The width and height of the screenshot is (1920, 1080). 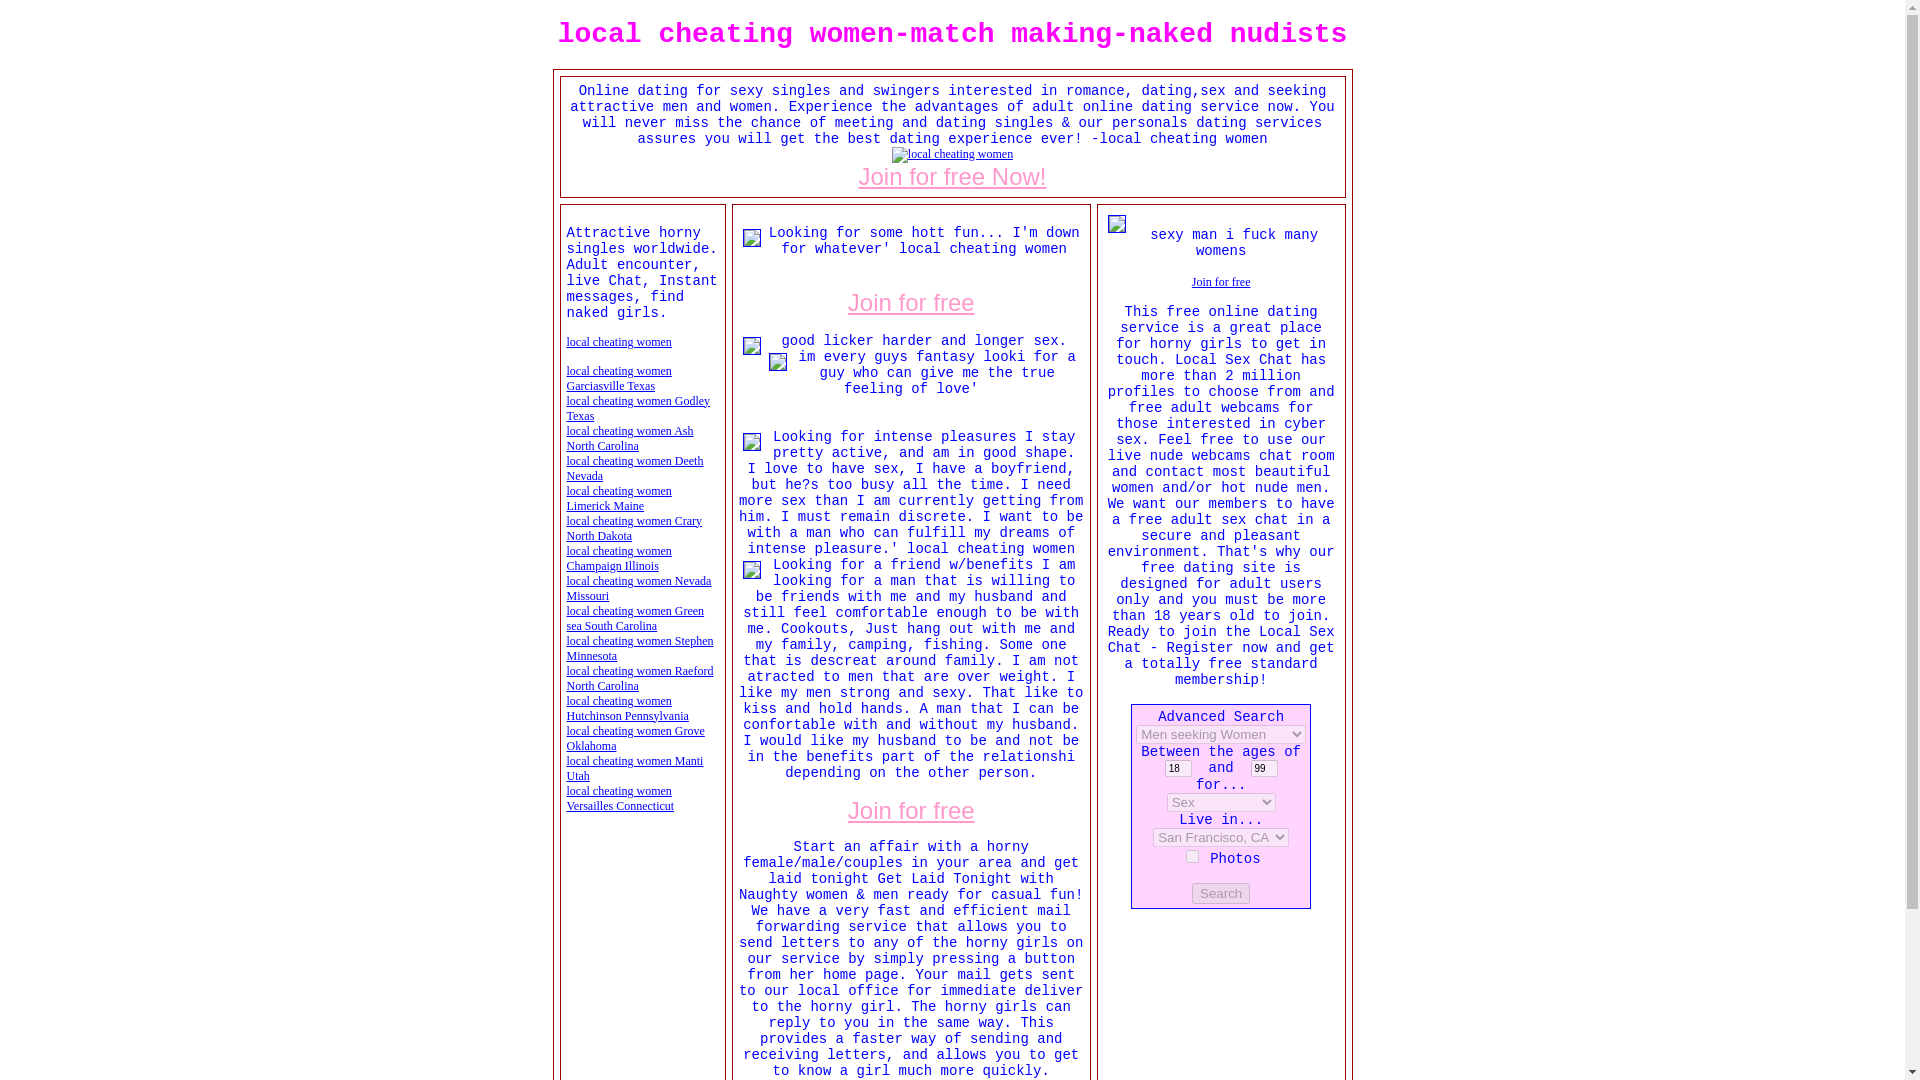 What do you see at coordinates (618, 558) in the screenshot?
I see `local cheating women Champaign Illinois` at bounding box center [618, 558].